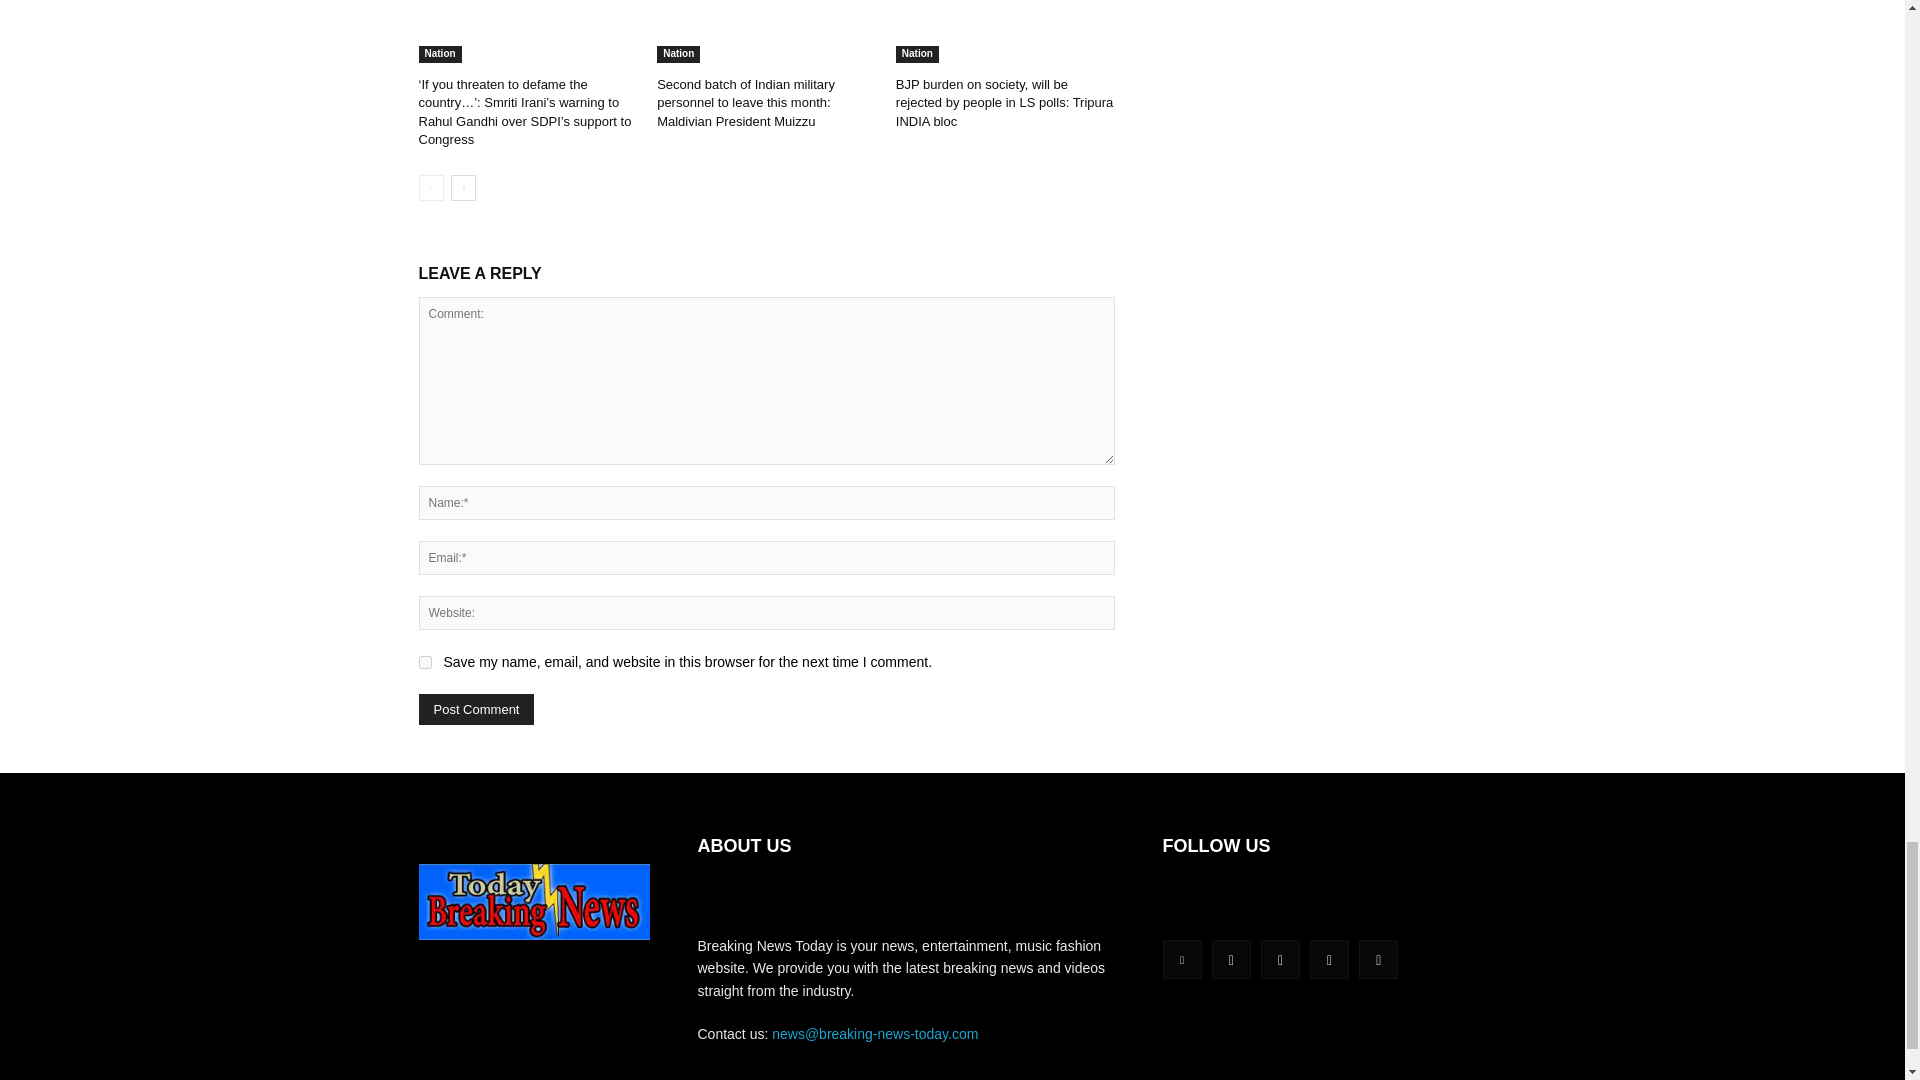 The width and height of the screenshot is (1920, 1080). I want to click on Post Comment, so click(476, 709).